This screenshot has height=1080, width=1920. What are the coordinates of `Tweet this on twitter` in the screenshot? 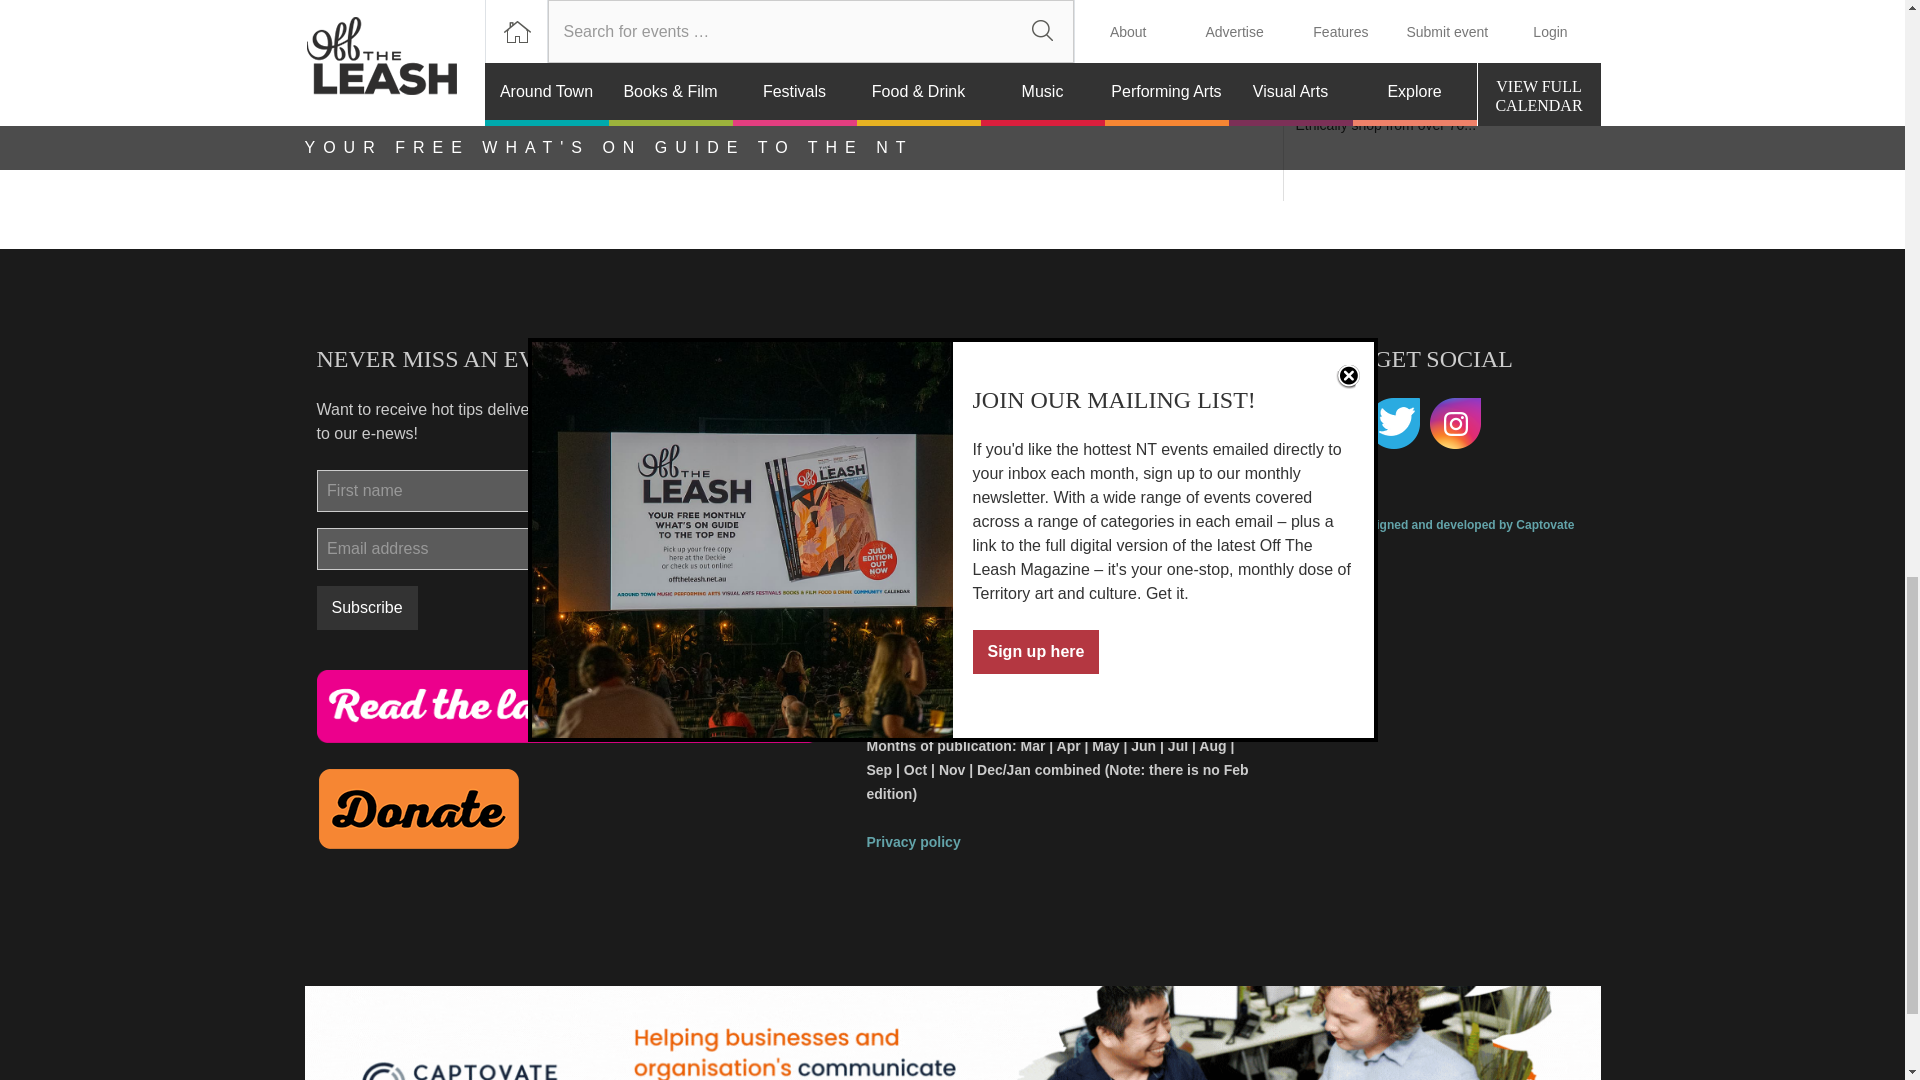 It's located at (454, 32).